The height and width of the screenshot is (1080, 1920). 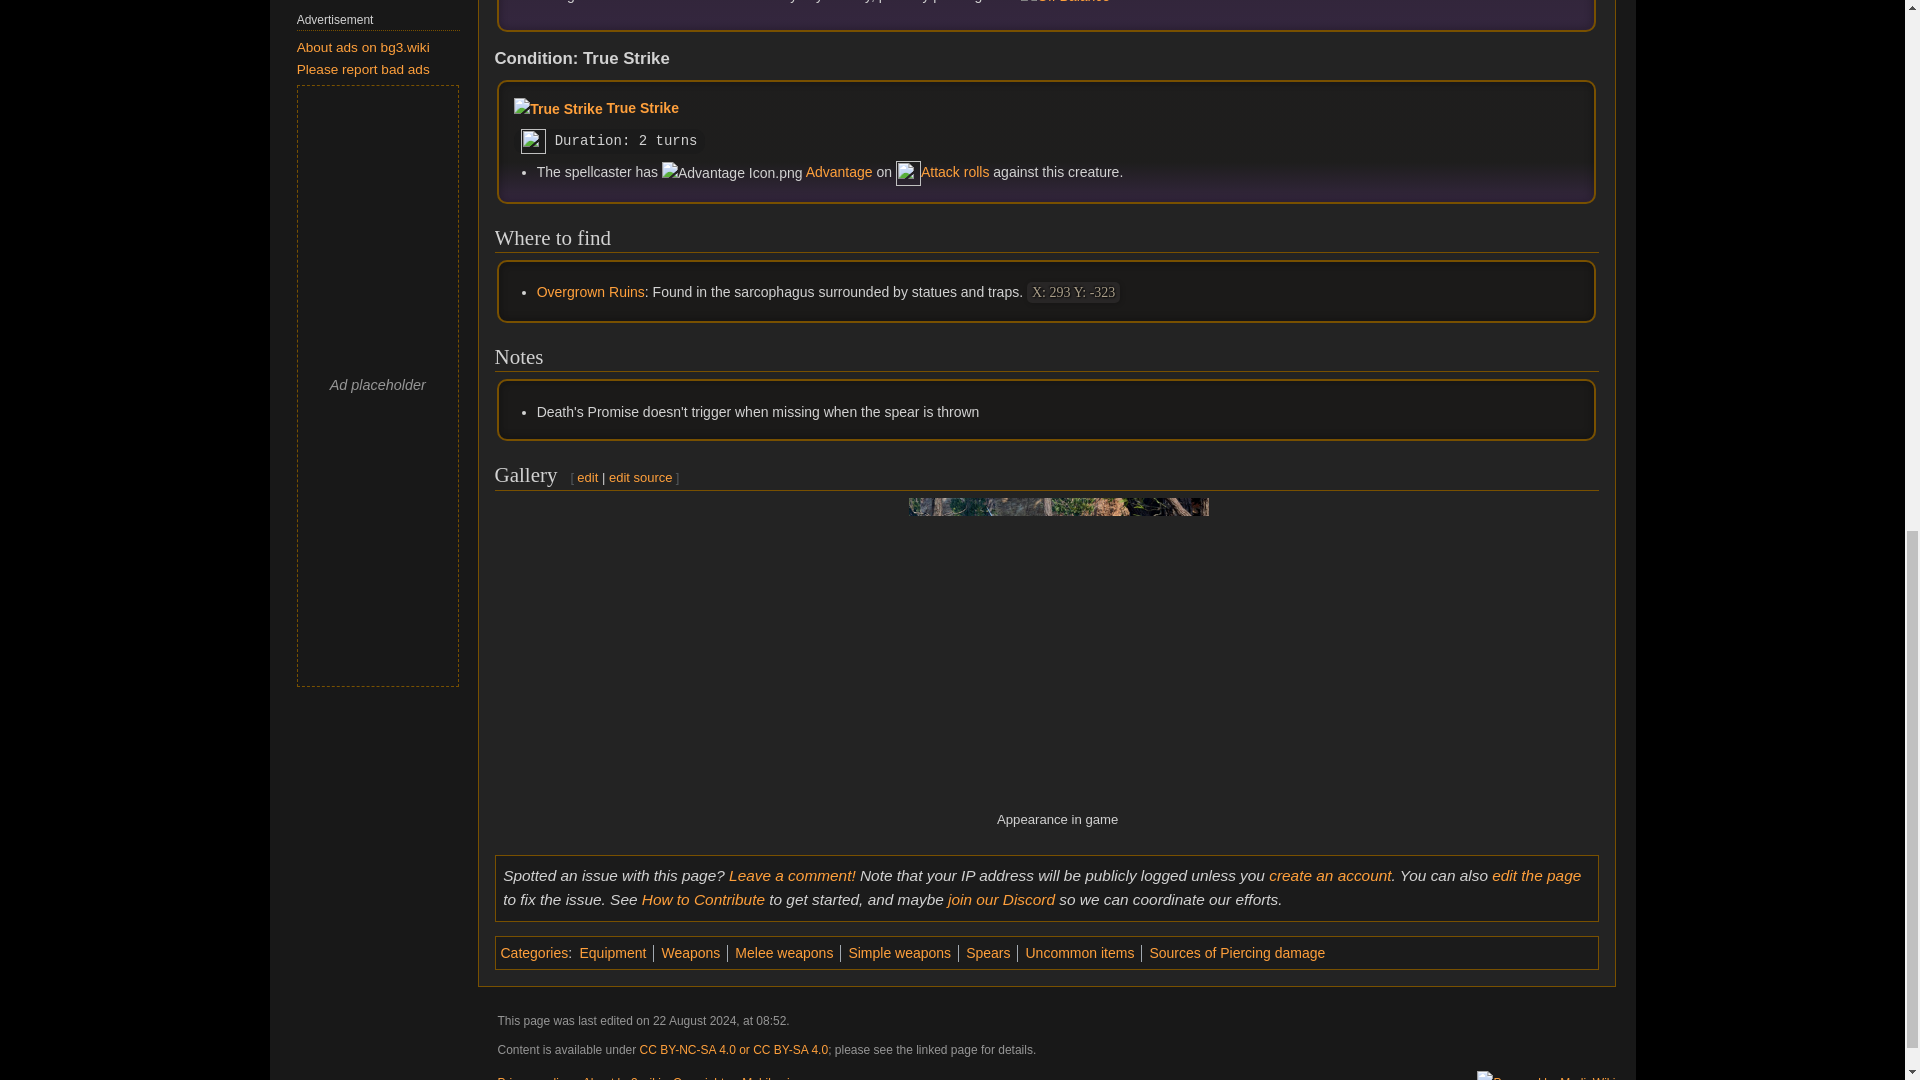 I want to click on Attack rolls, so click(x=954, y=172).